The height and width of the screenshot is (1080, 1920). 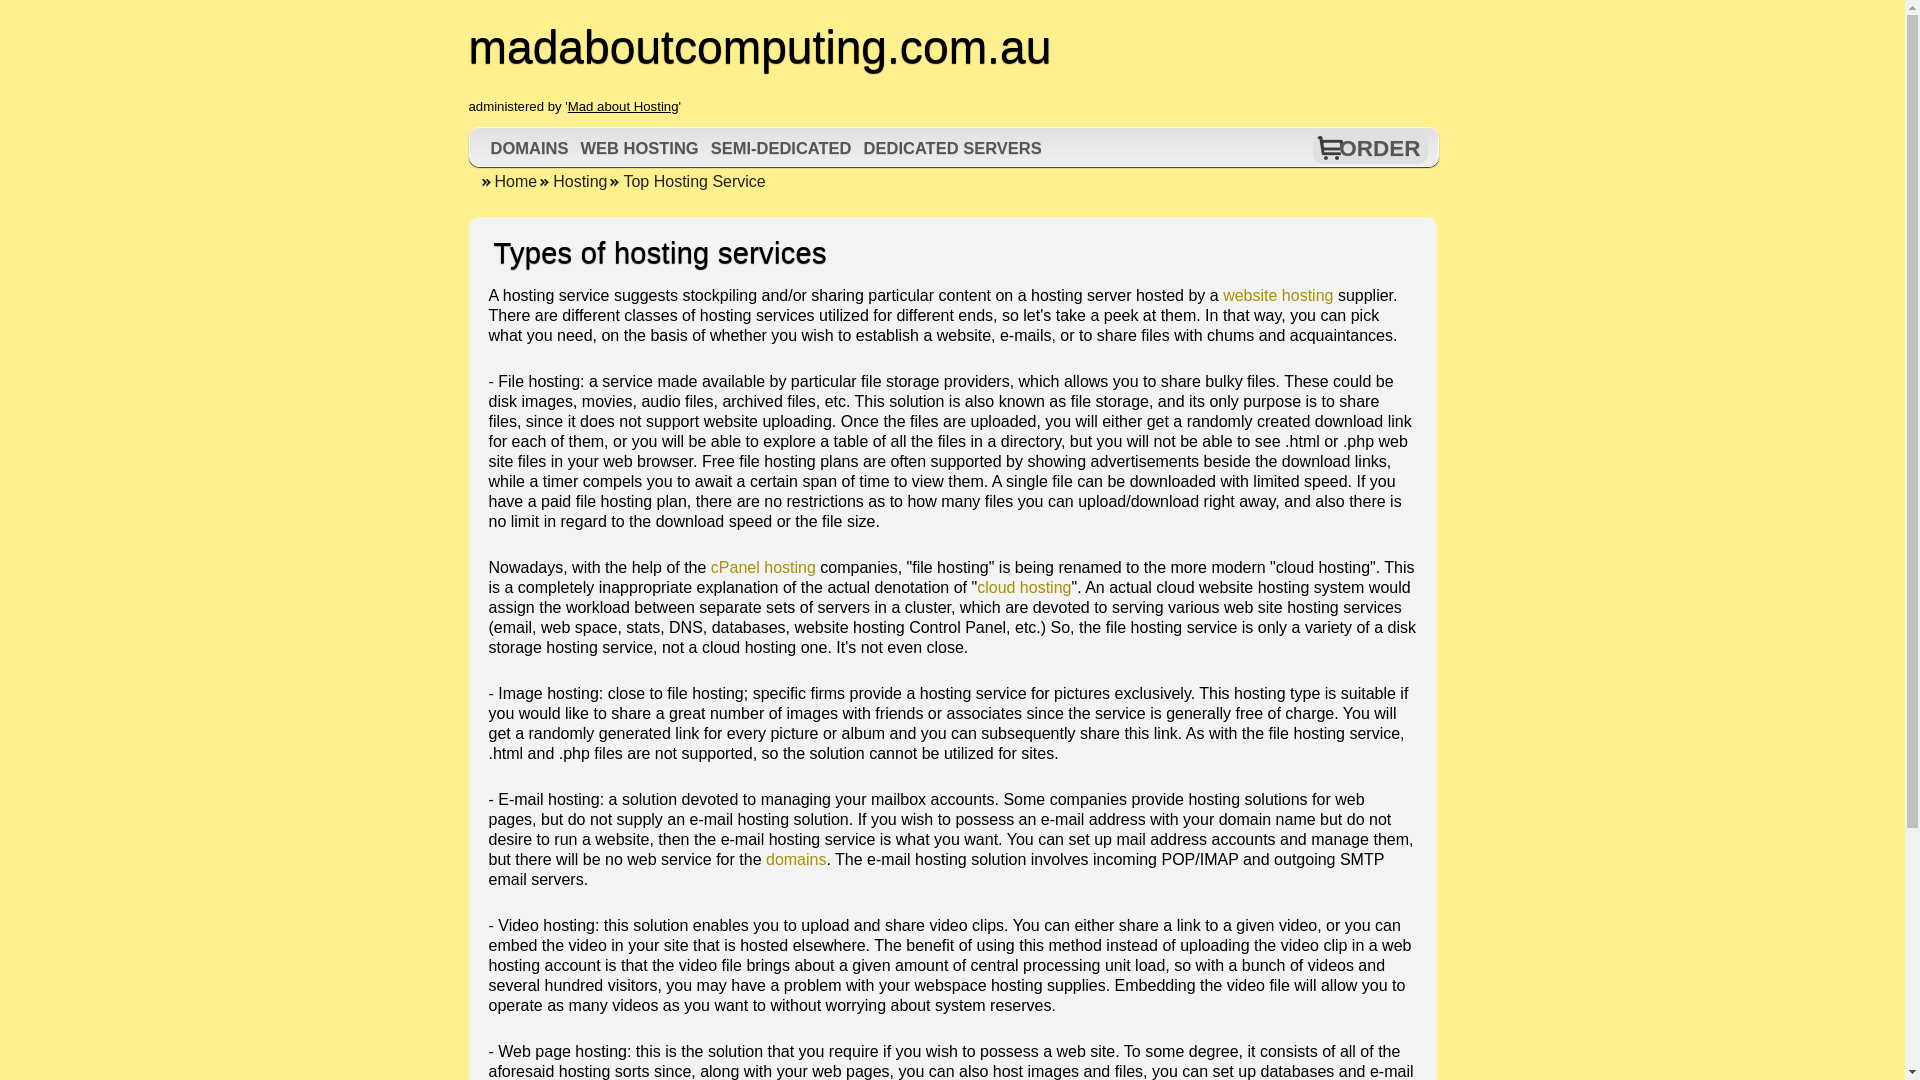 I want to click on domains, so click(x=796, y=860).